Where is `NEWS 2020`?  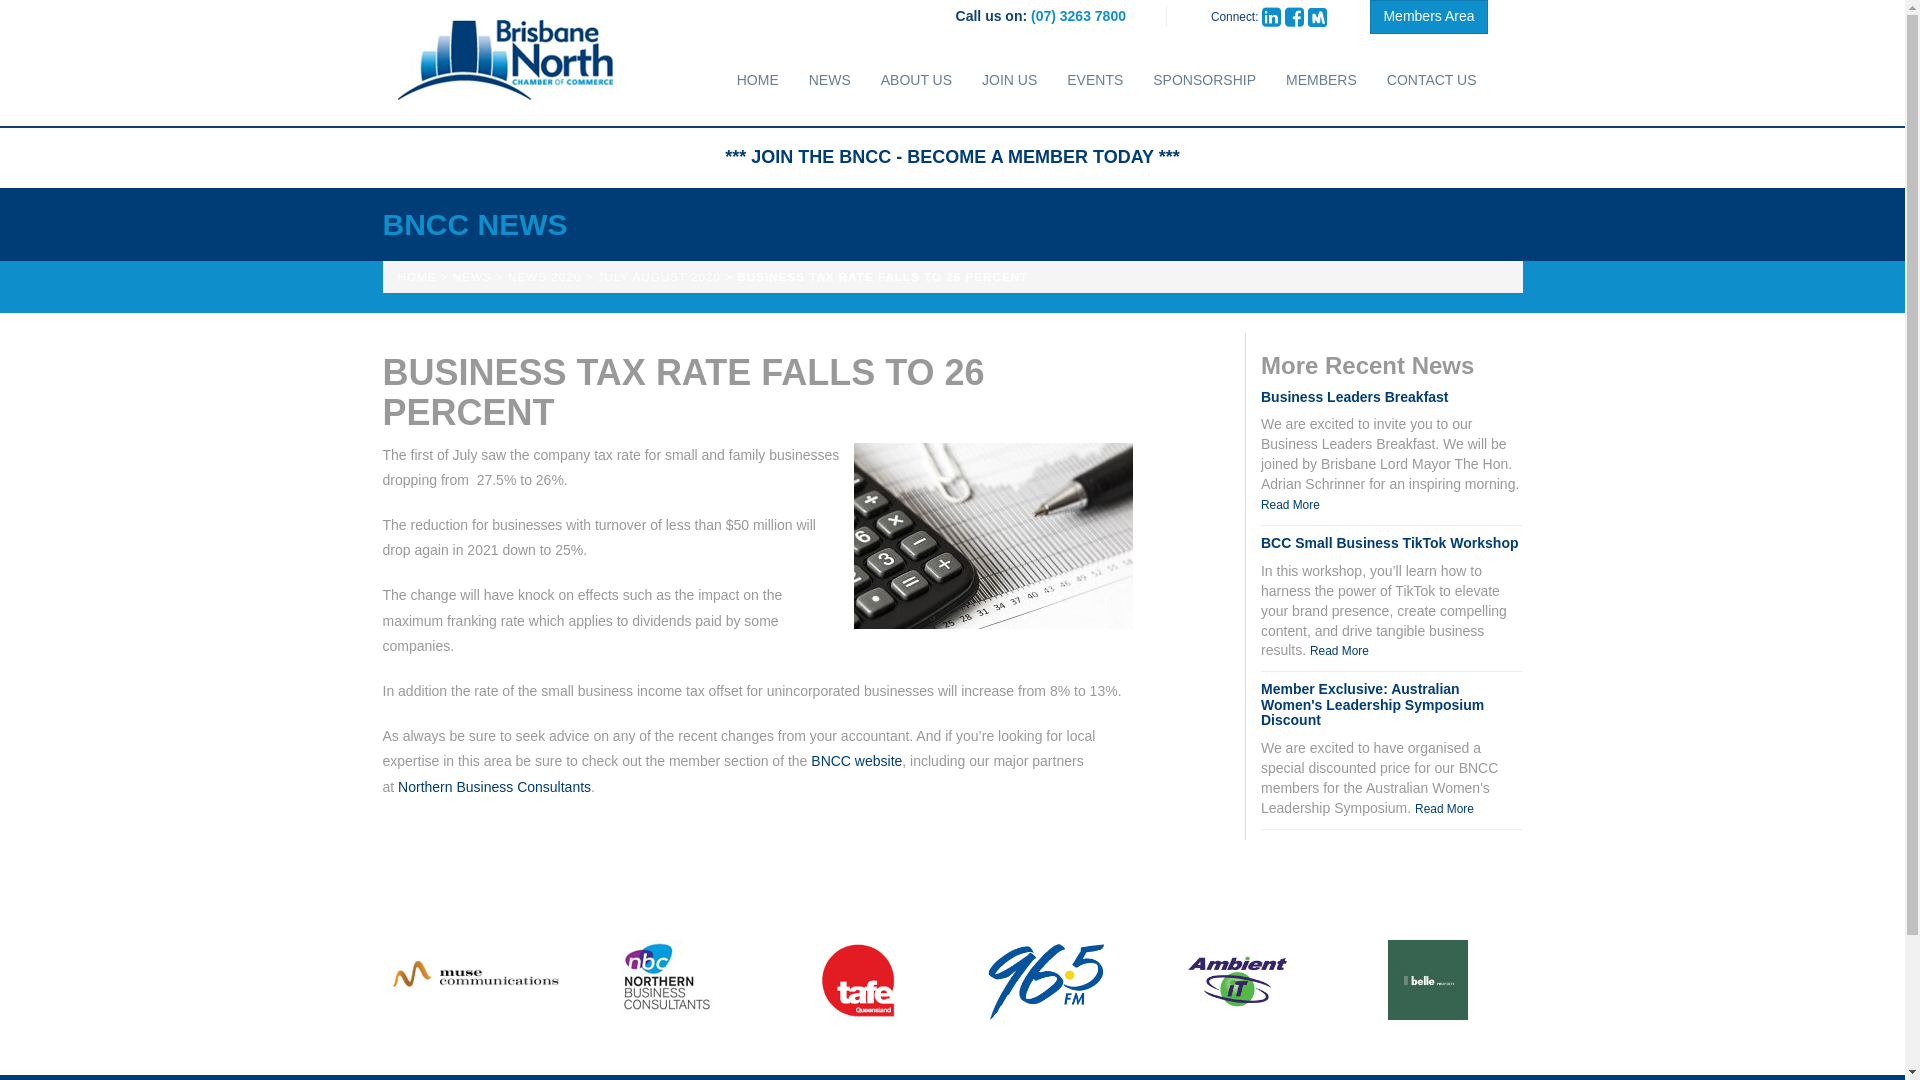
NEWS 2020 is located at coordinates (544, 276).